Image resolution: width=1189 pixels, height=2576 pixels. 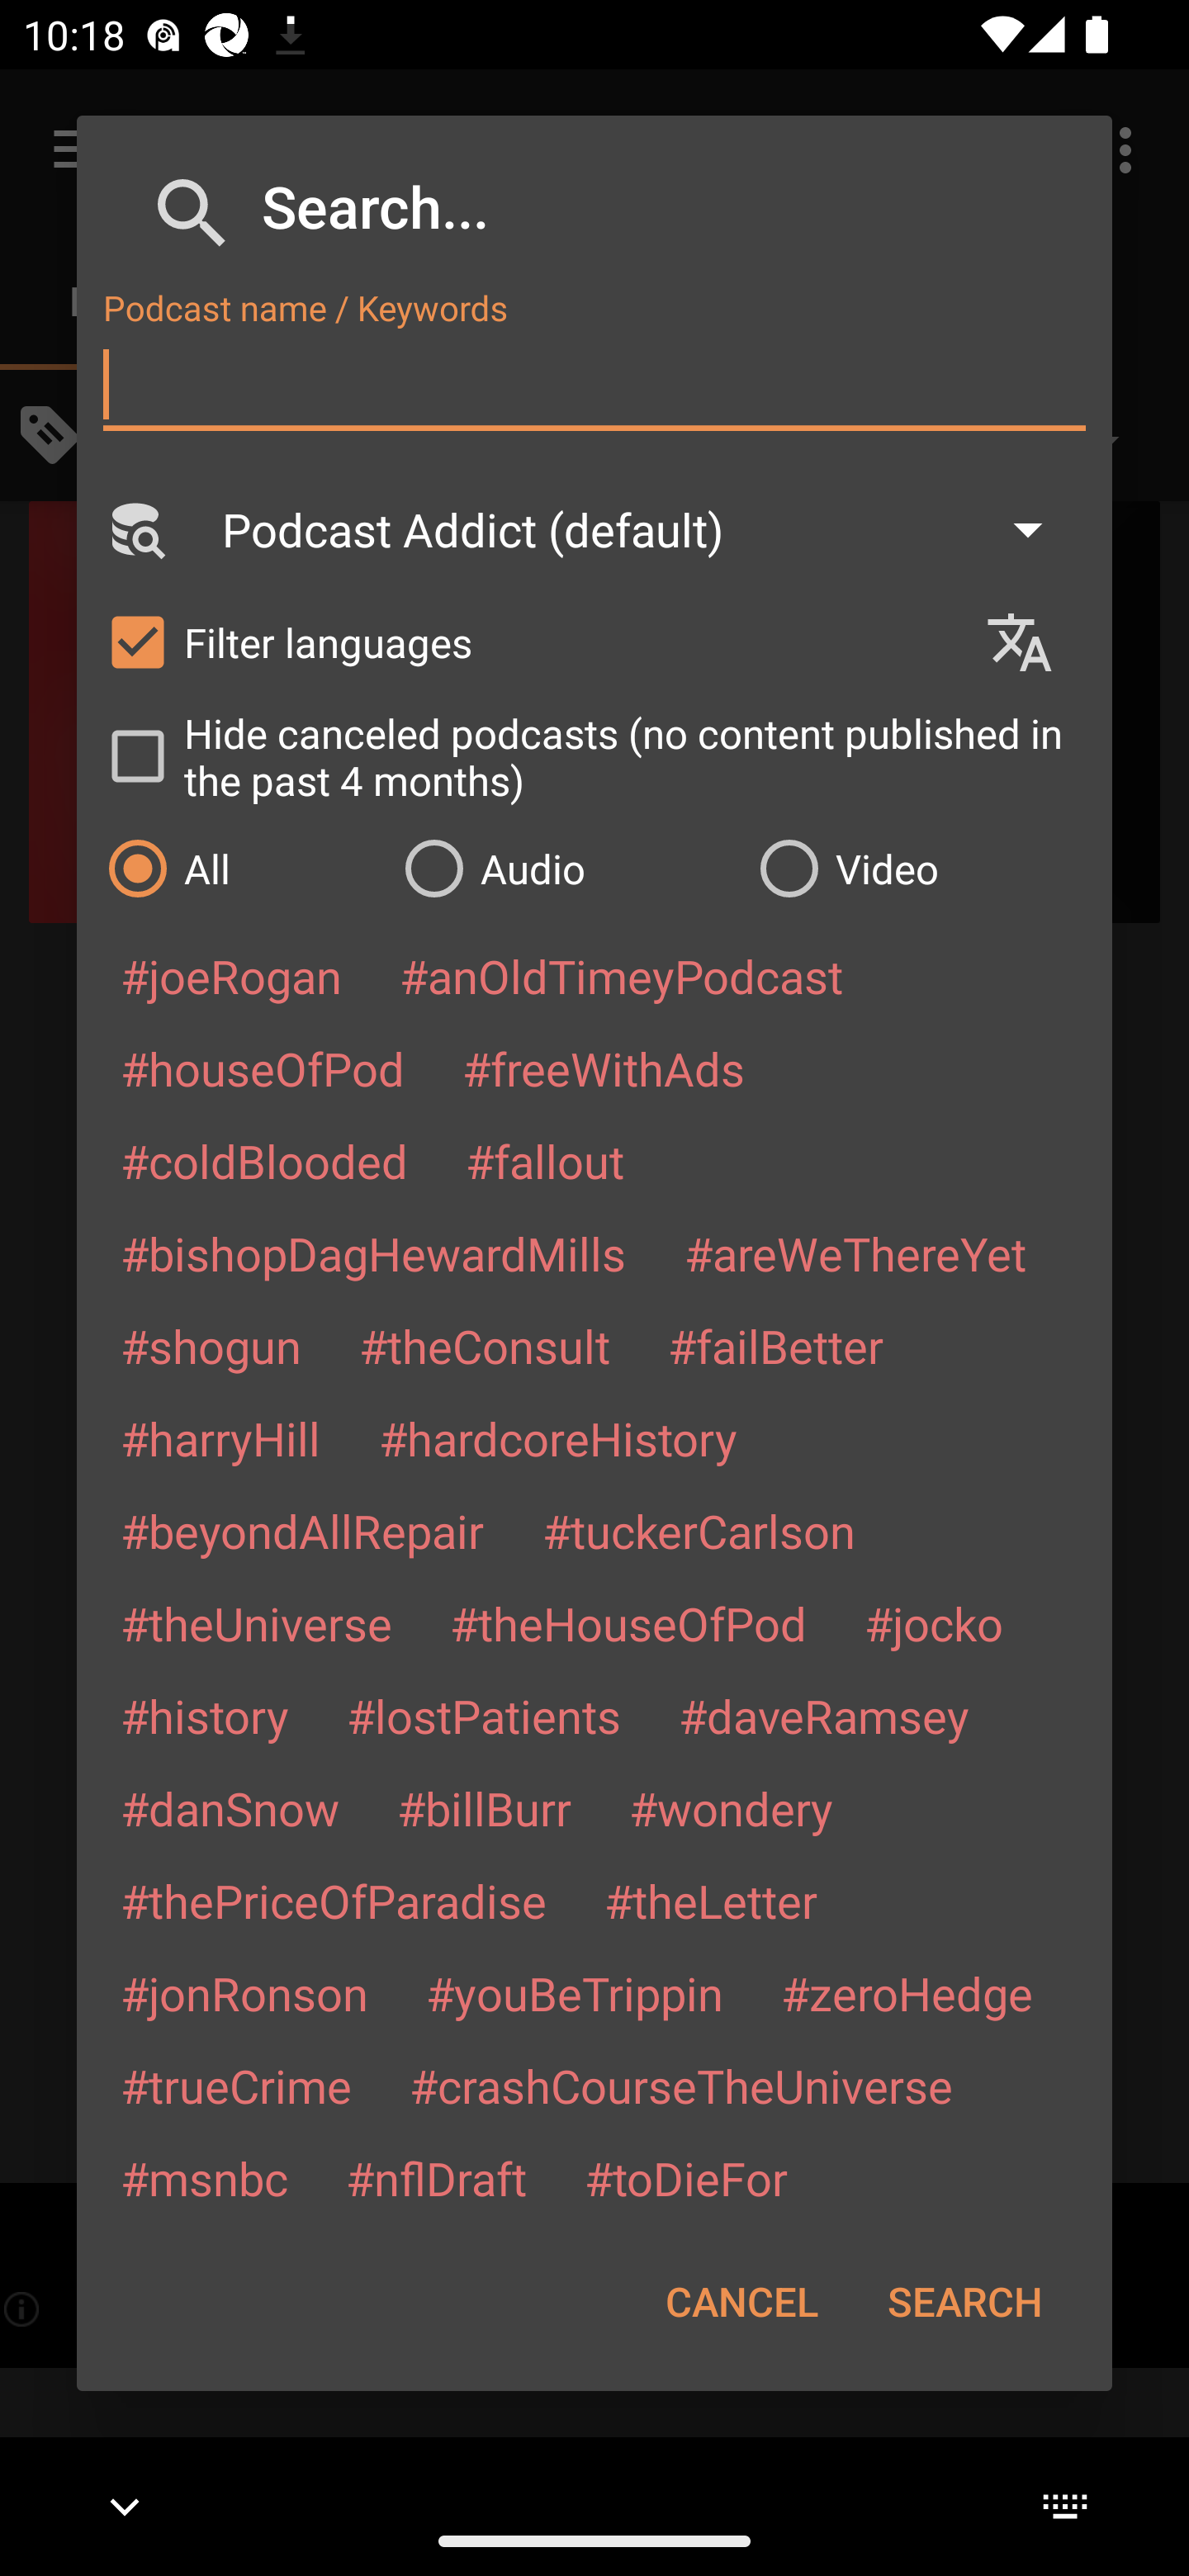 What do you see at coordinates (230, 1808) in the screenshot?
I see `#danSnow` at bounding box center [230, 1808].